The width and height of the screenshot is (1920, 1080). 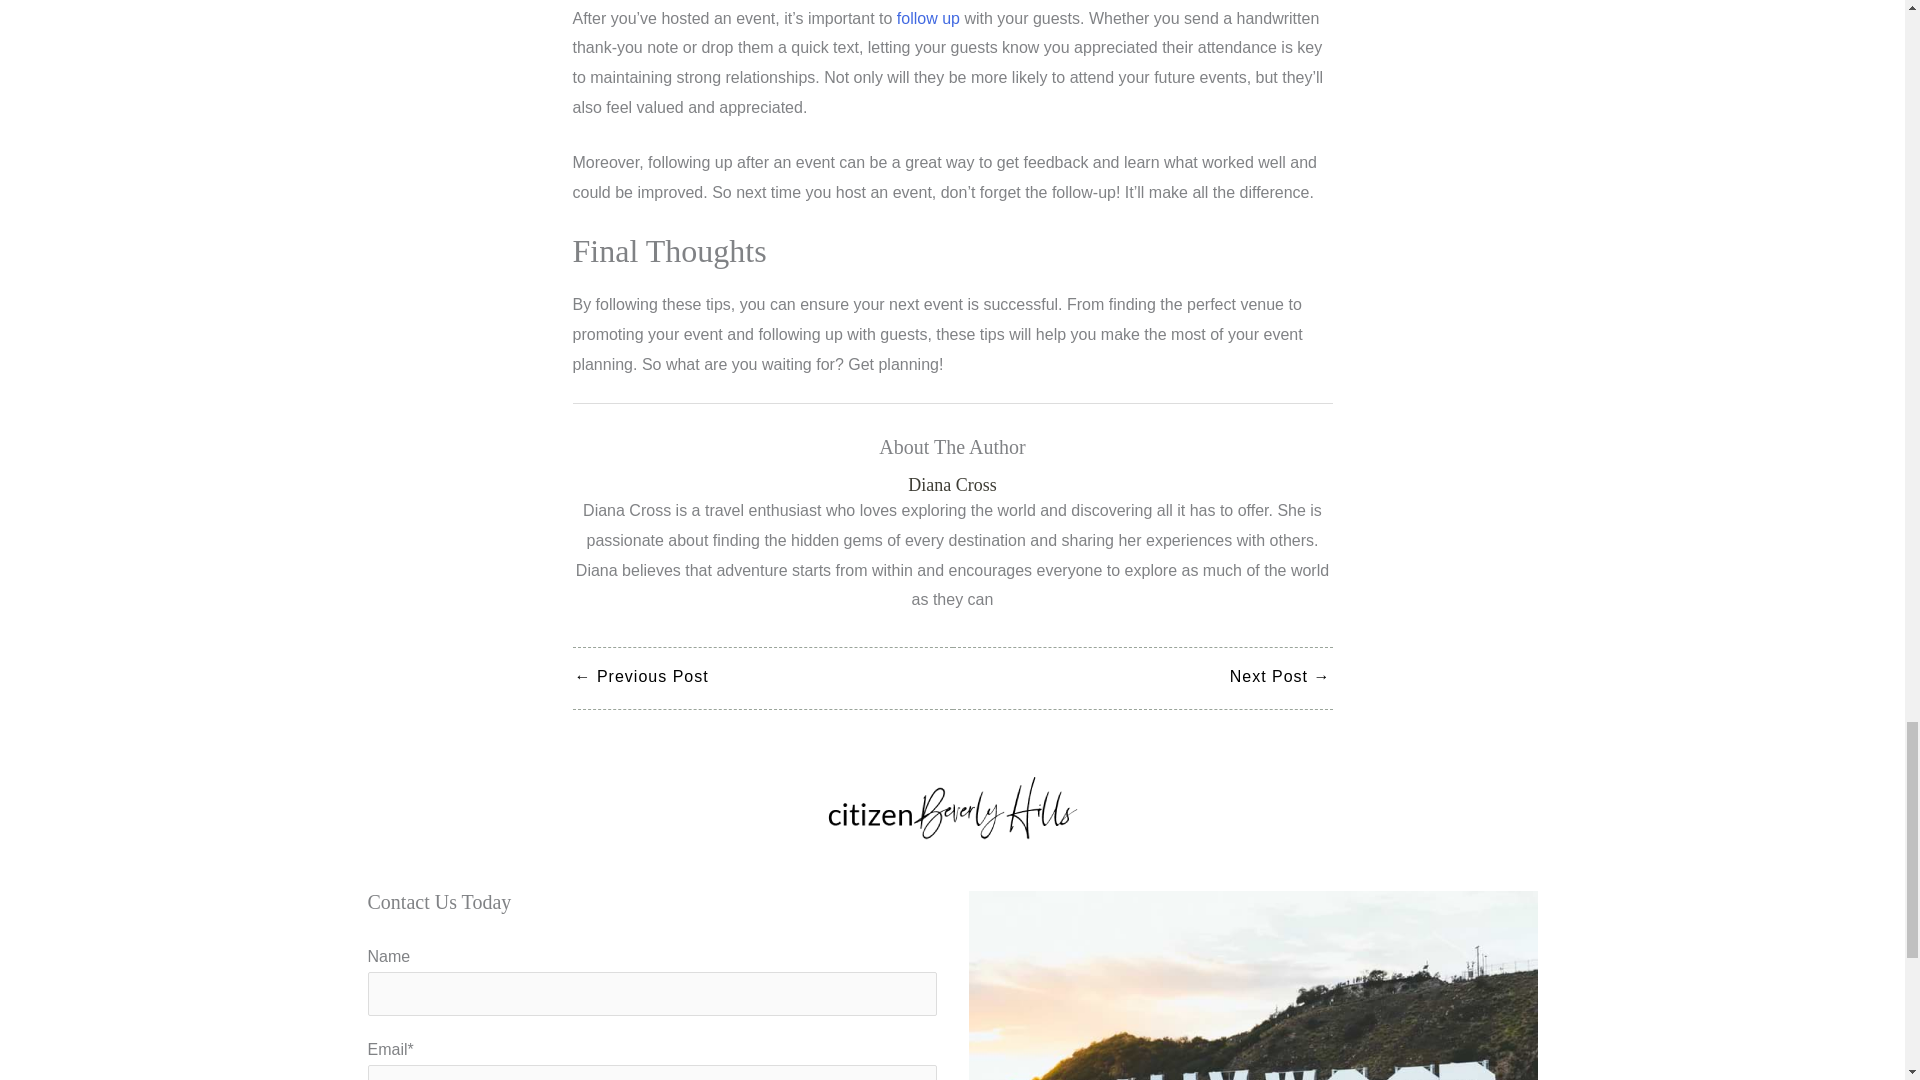 I want to click on Home Coffee Journey: How To Brew At Home, so click(x=1280, y=678).